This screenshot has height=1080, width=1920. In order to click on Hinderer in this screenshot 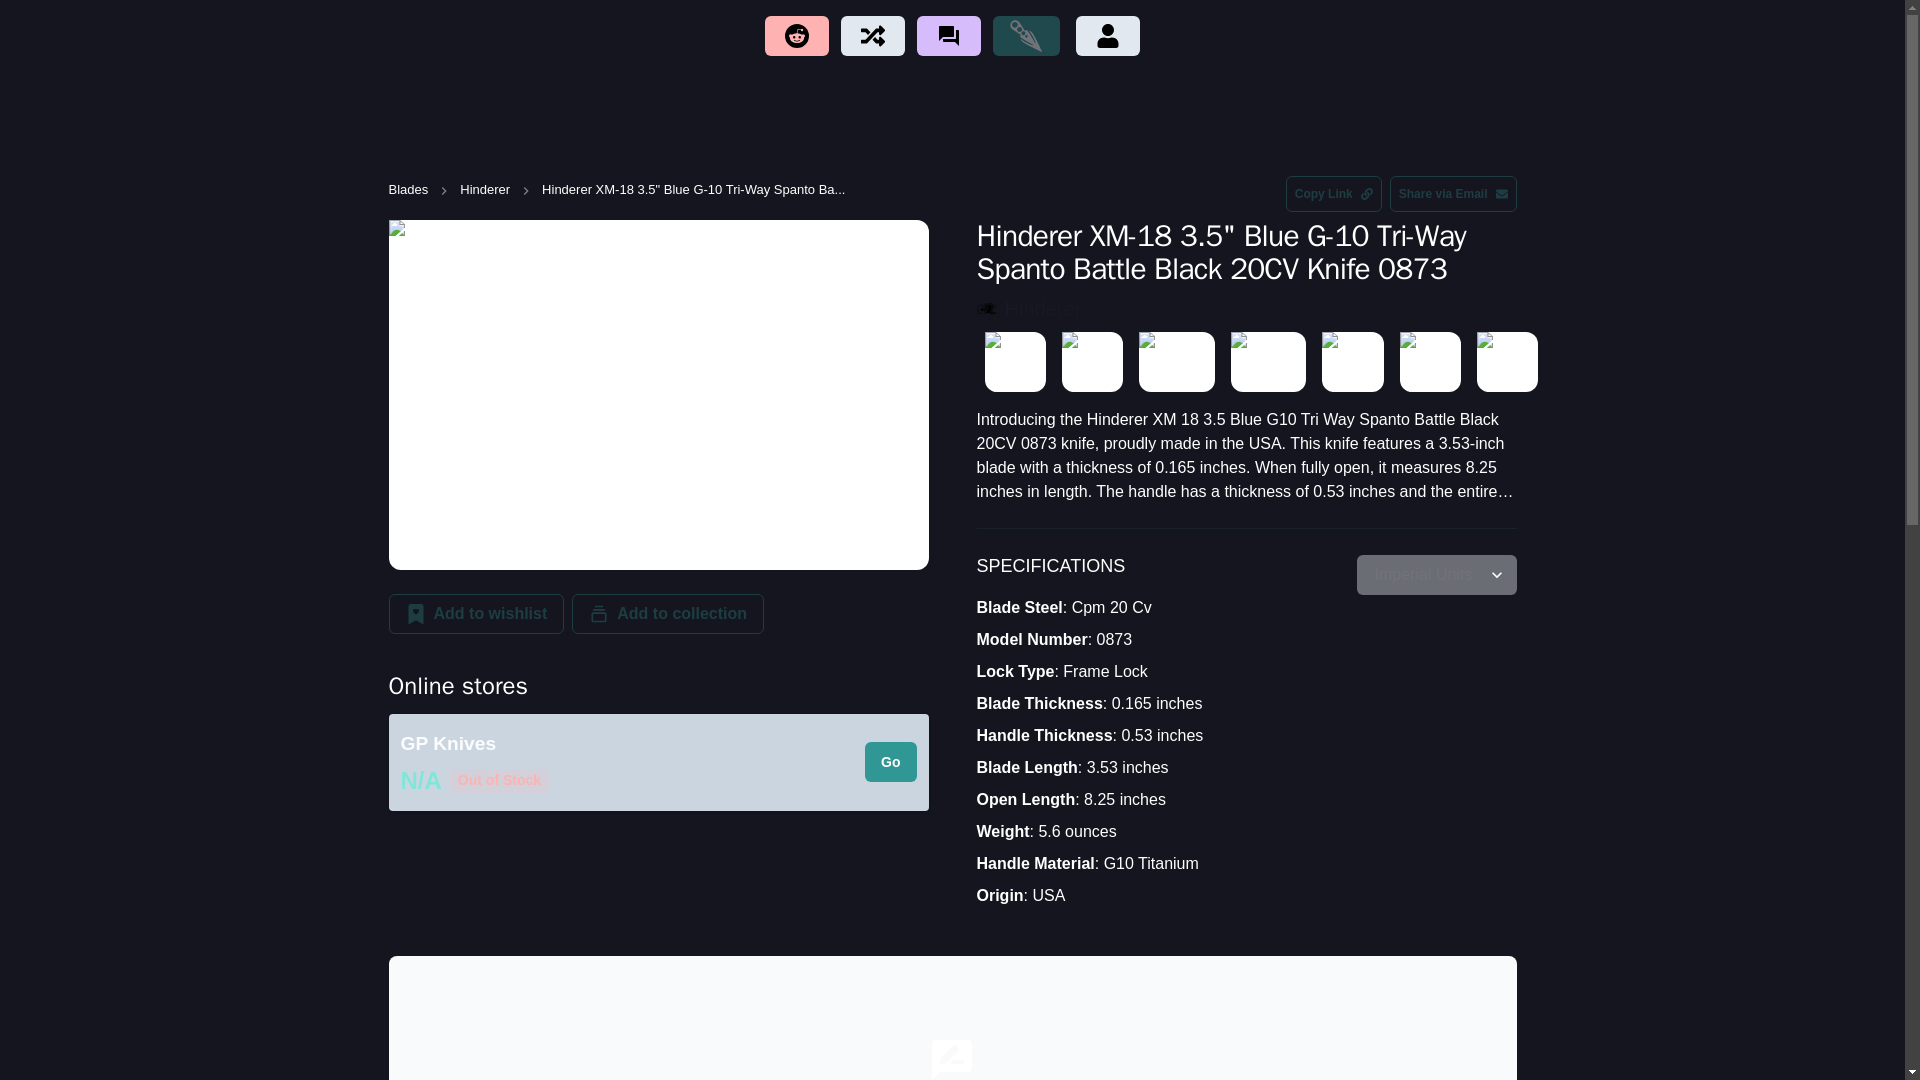, I will do `click(485, 190)`.